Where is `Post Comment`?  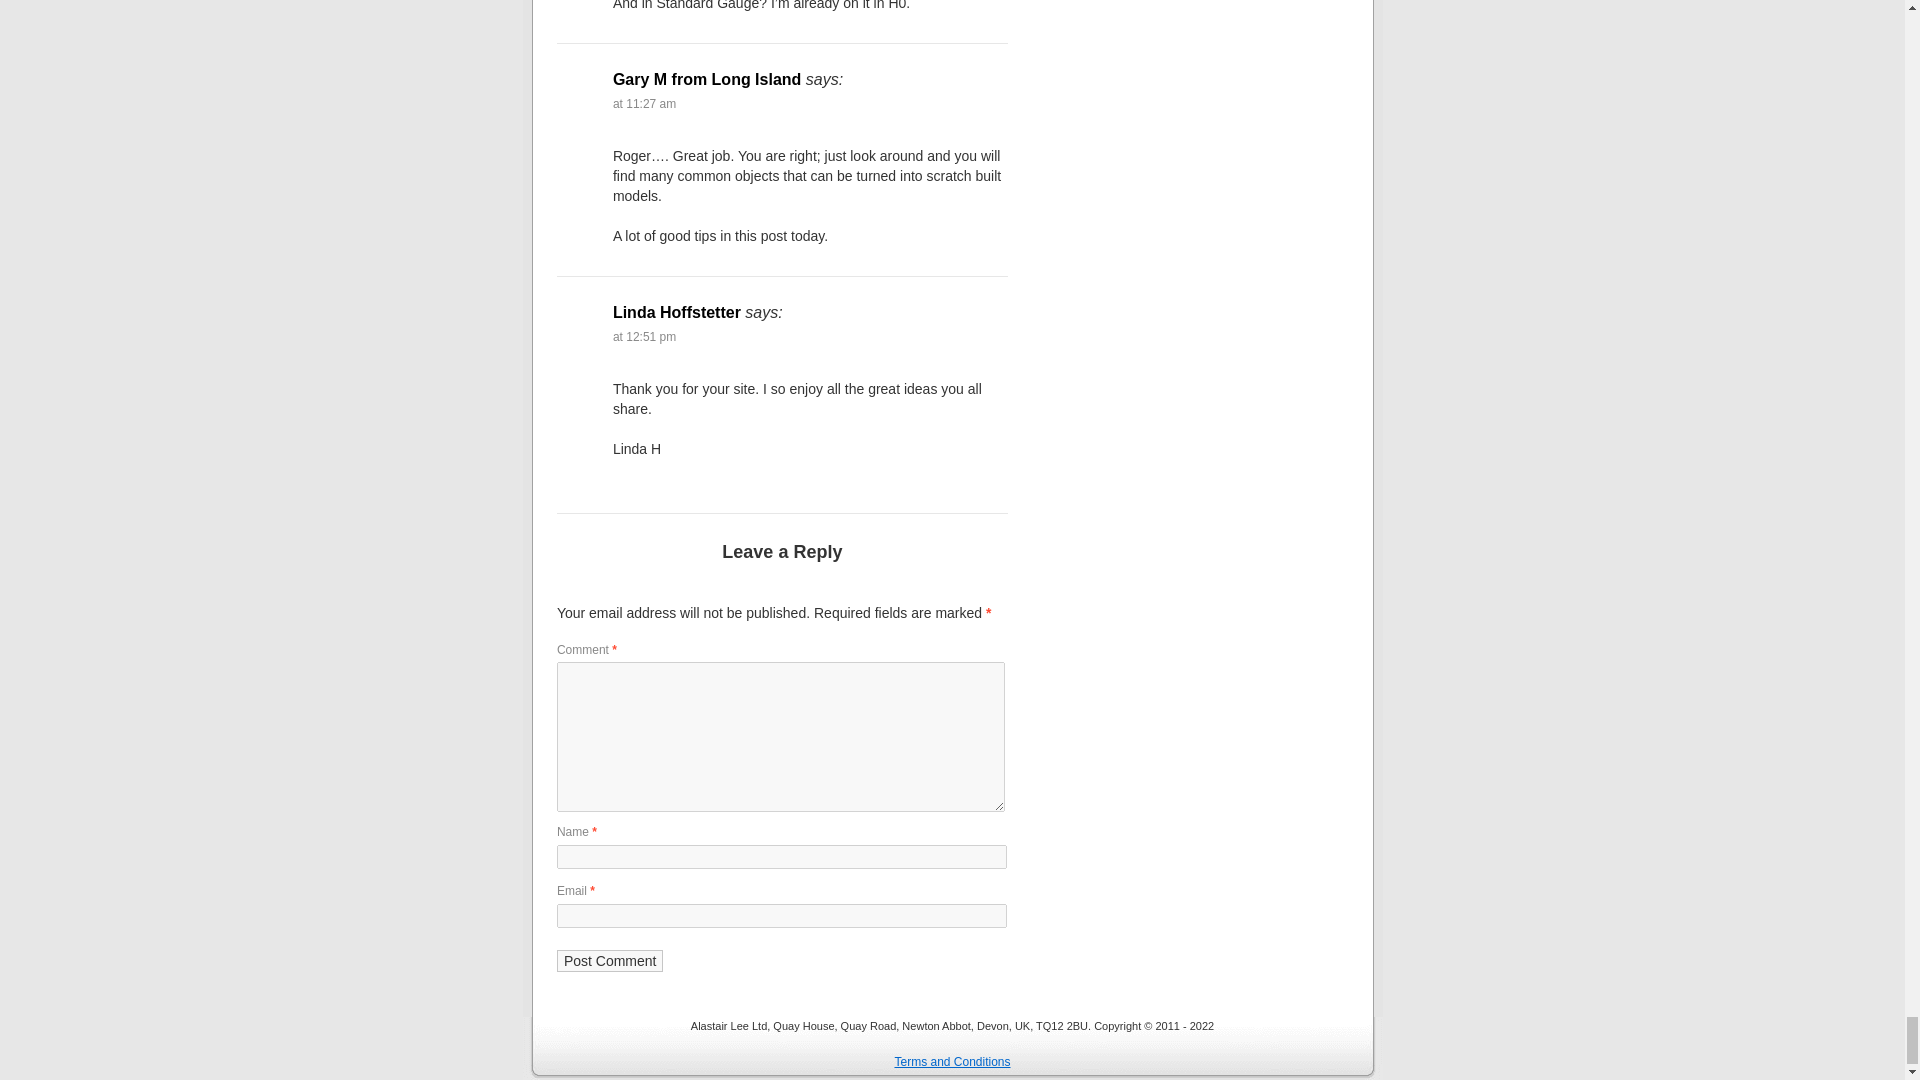
Post Comment is located at coordinates (610, 961).